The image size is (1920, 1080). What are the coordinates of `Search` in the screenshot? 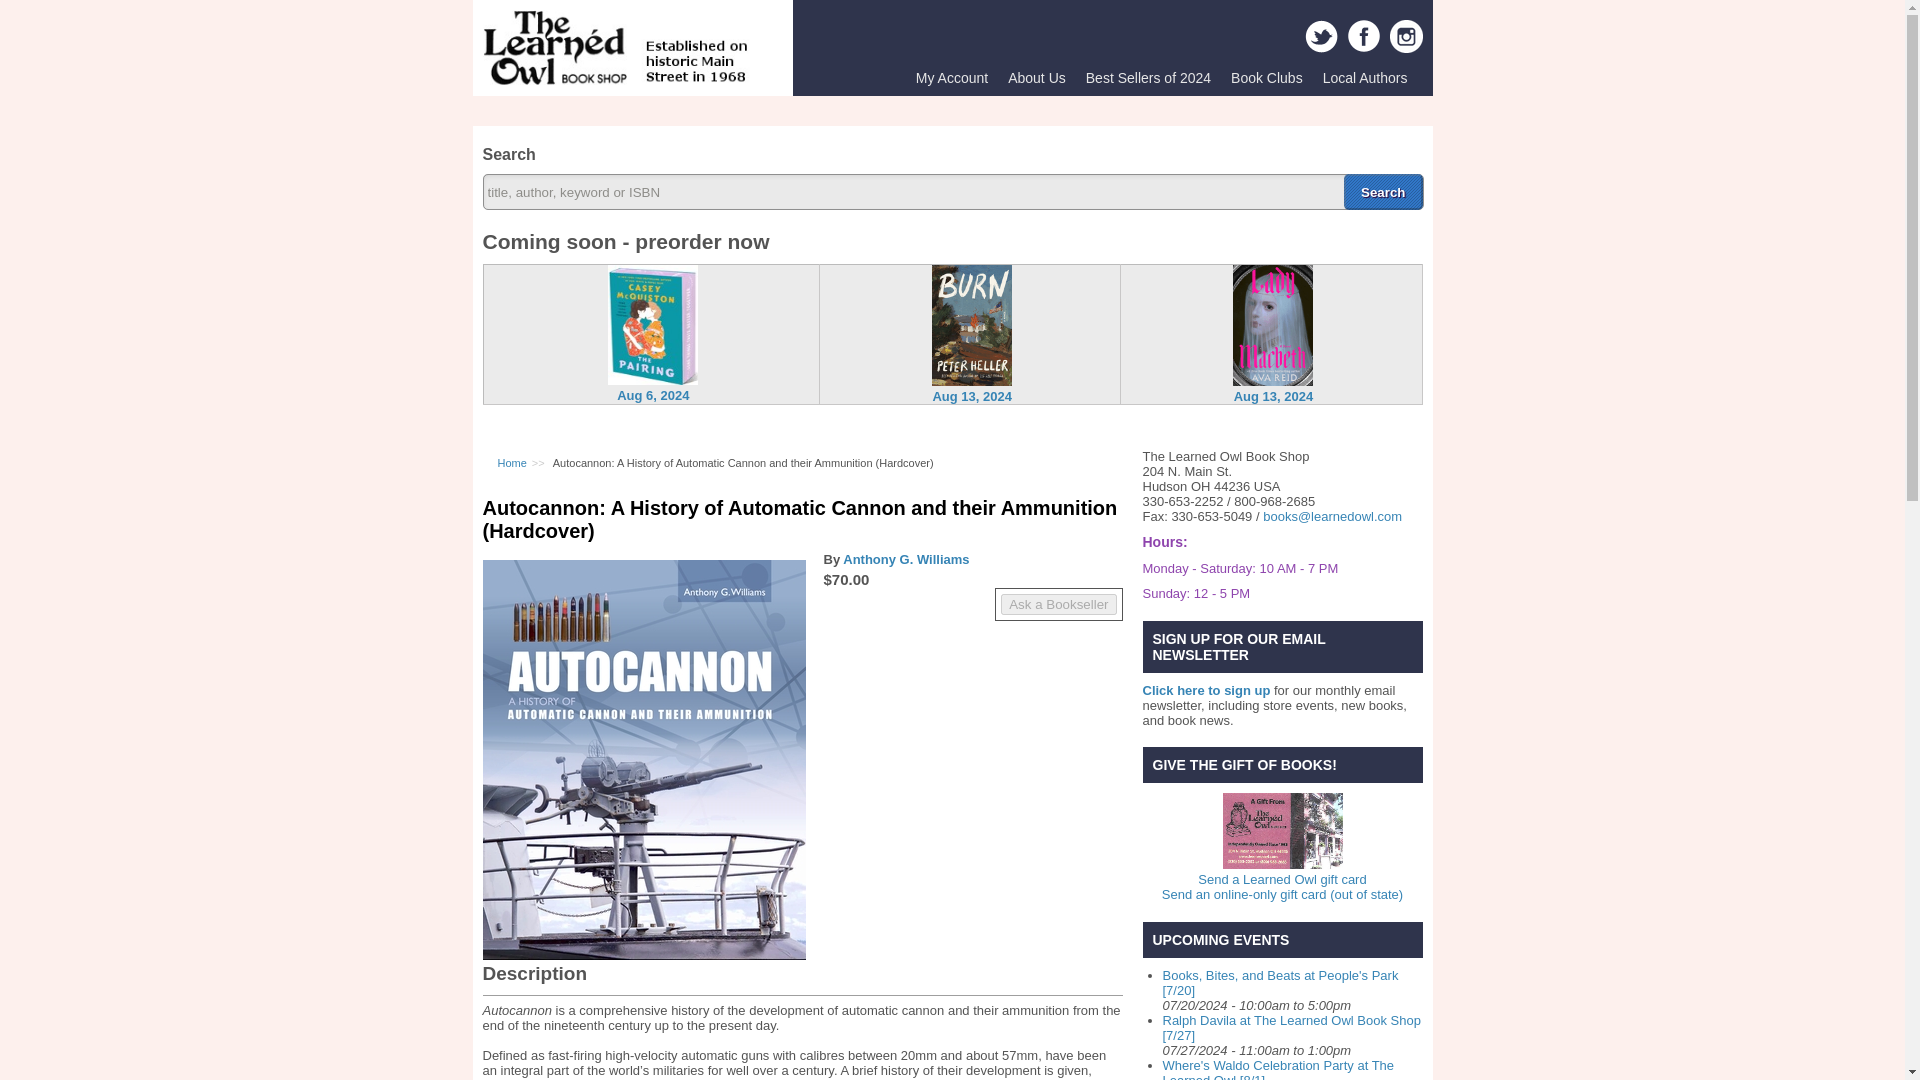 It's located at (1383, 191).